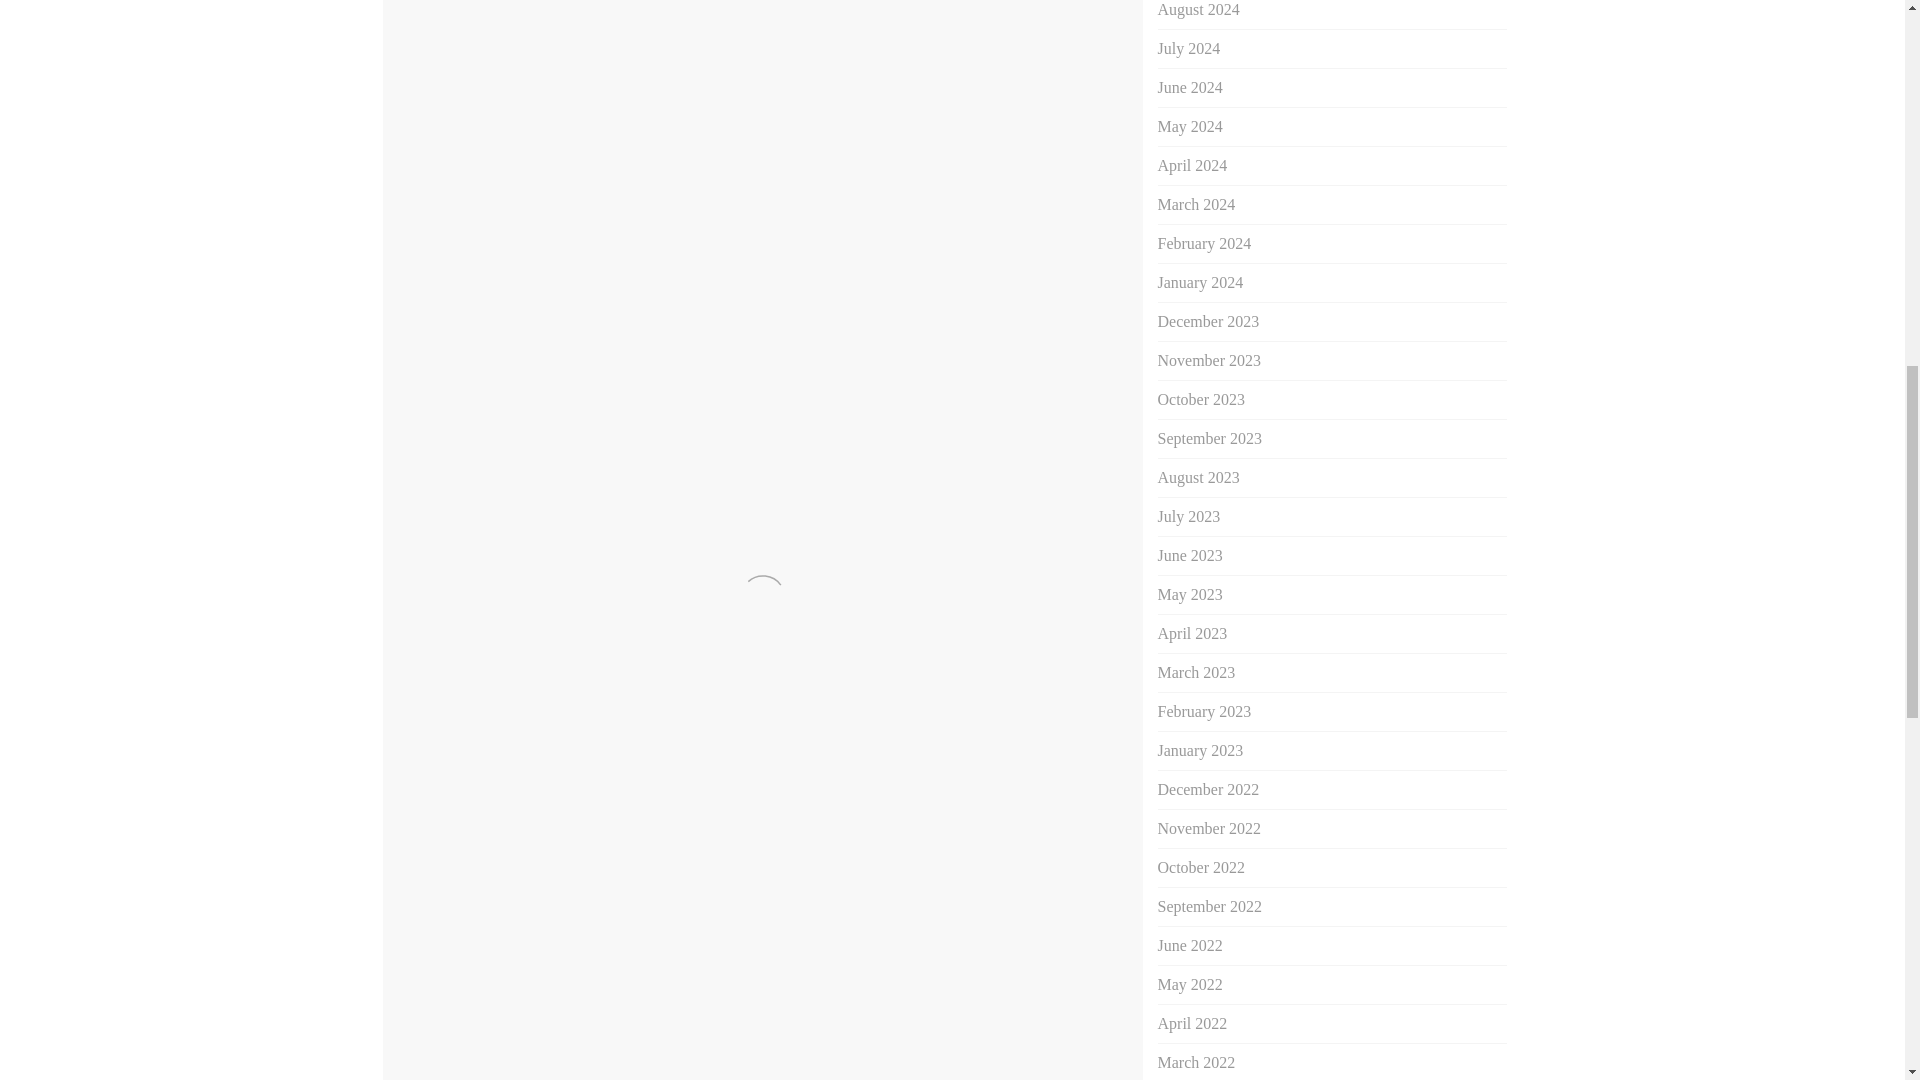 The image size is (1920, 1080). What do you see at coordinates (1190, 554) in the screenshot?
I see `June 2023` at bounding box center [1190, 554].